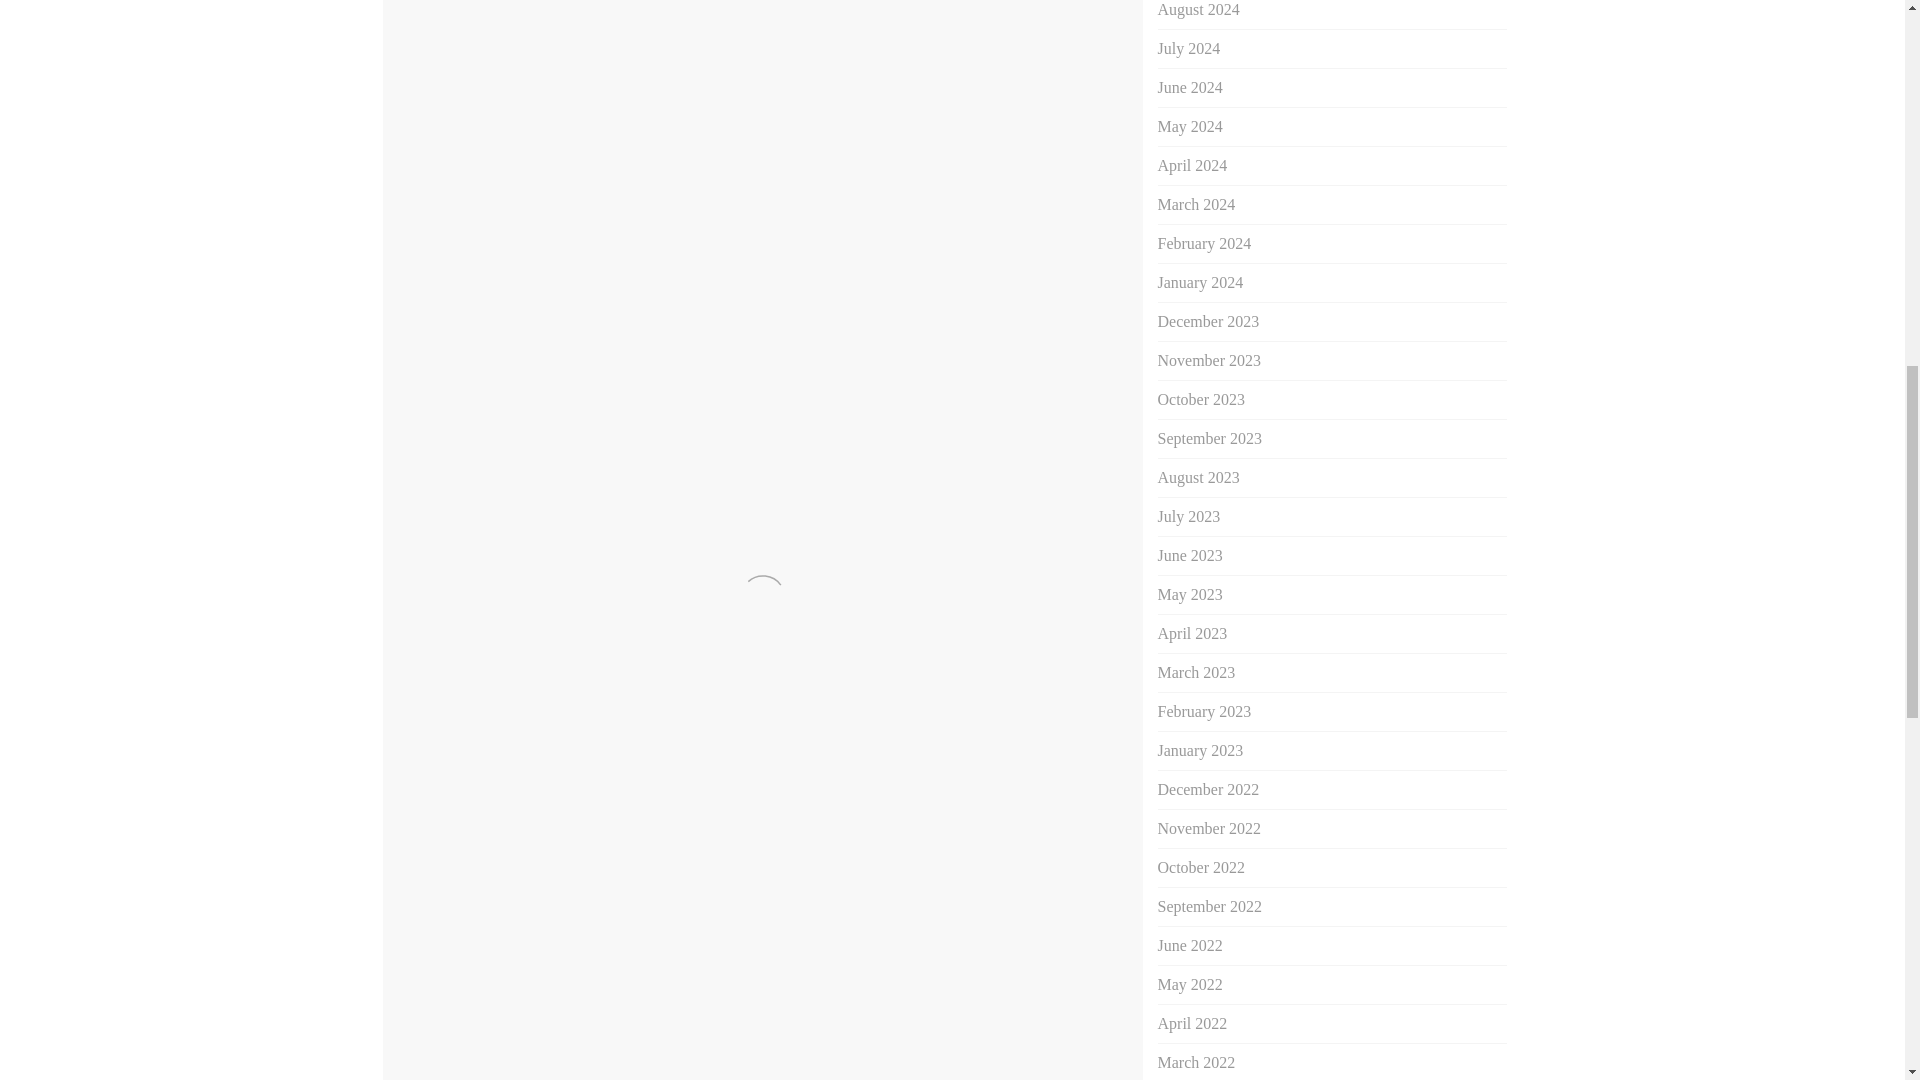 The image size is (1920, 1080). What do you see at coordinates (1190, 554) in the screenshot?
I see `June 2023` at bounding box center [1190, 554].